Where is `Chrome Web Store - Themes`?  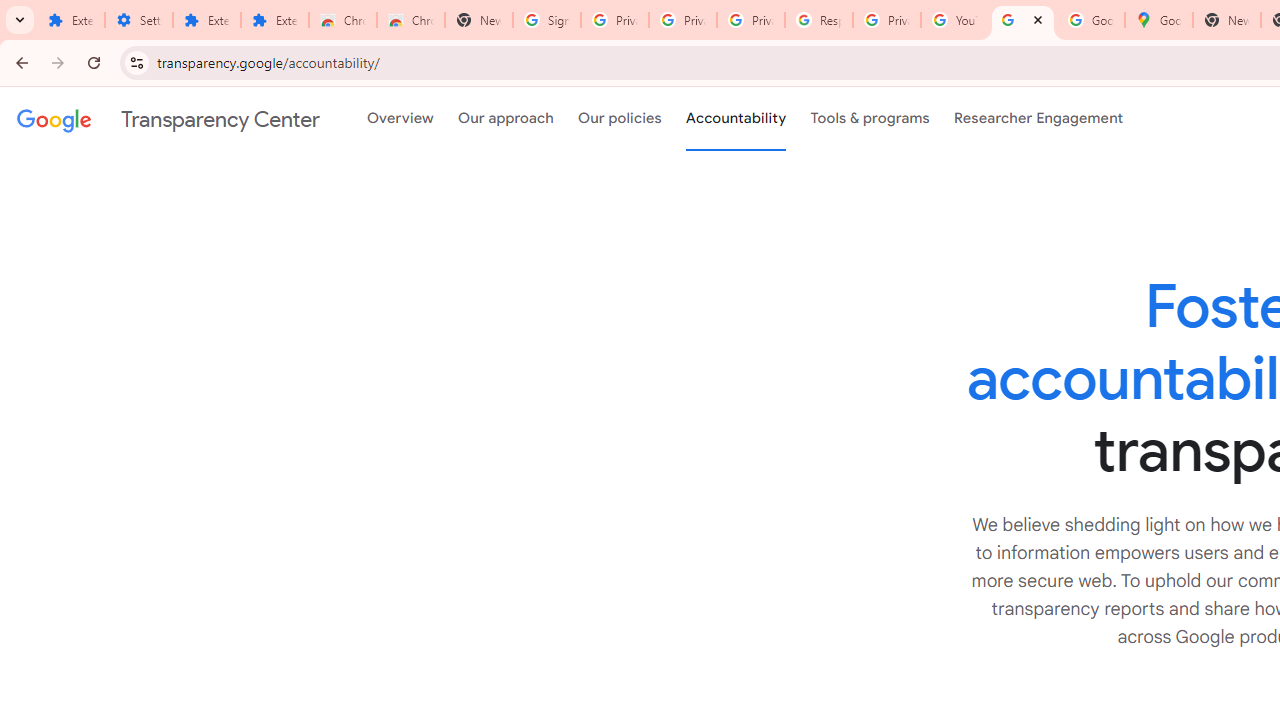 Chrome Web Store - Themes is located at coordinates (411, 20).